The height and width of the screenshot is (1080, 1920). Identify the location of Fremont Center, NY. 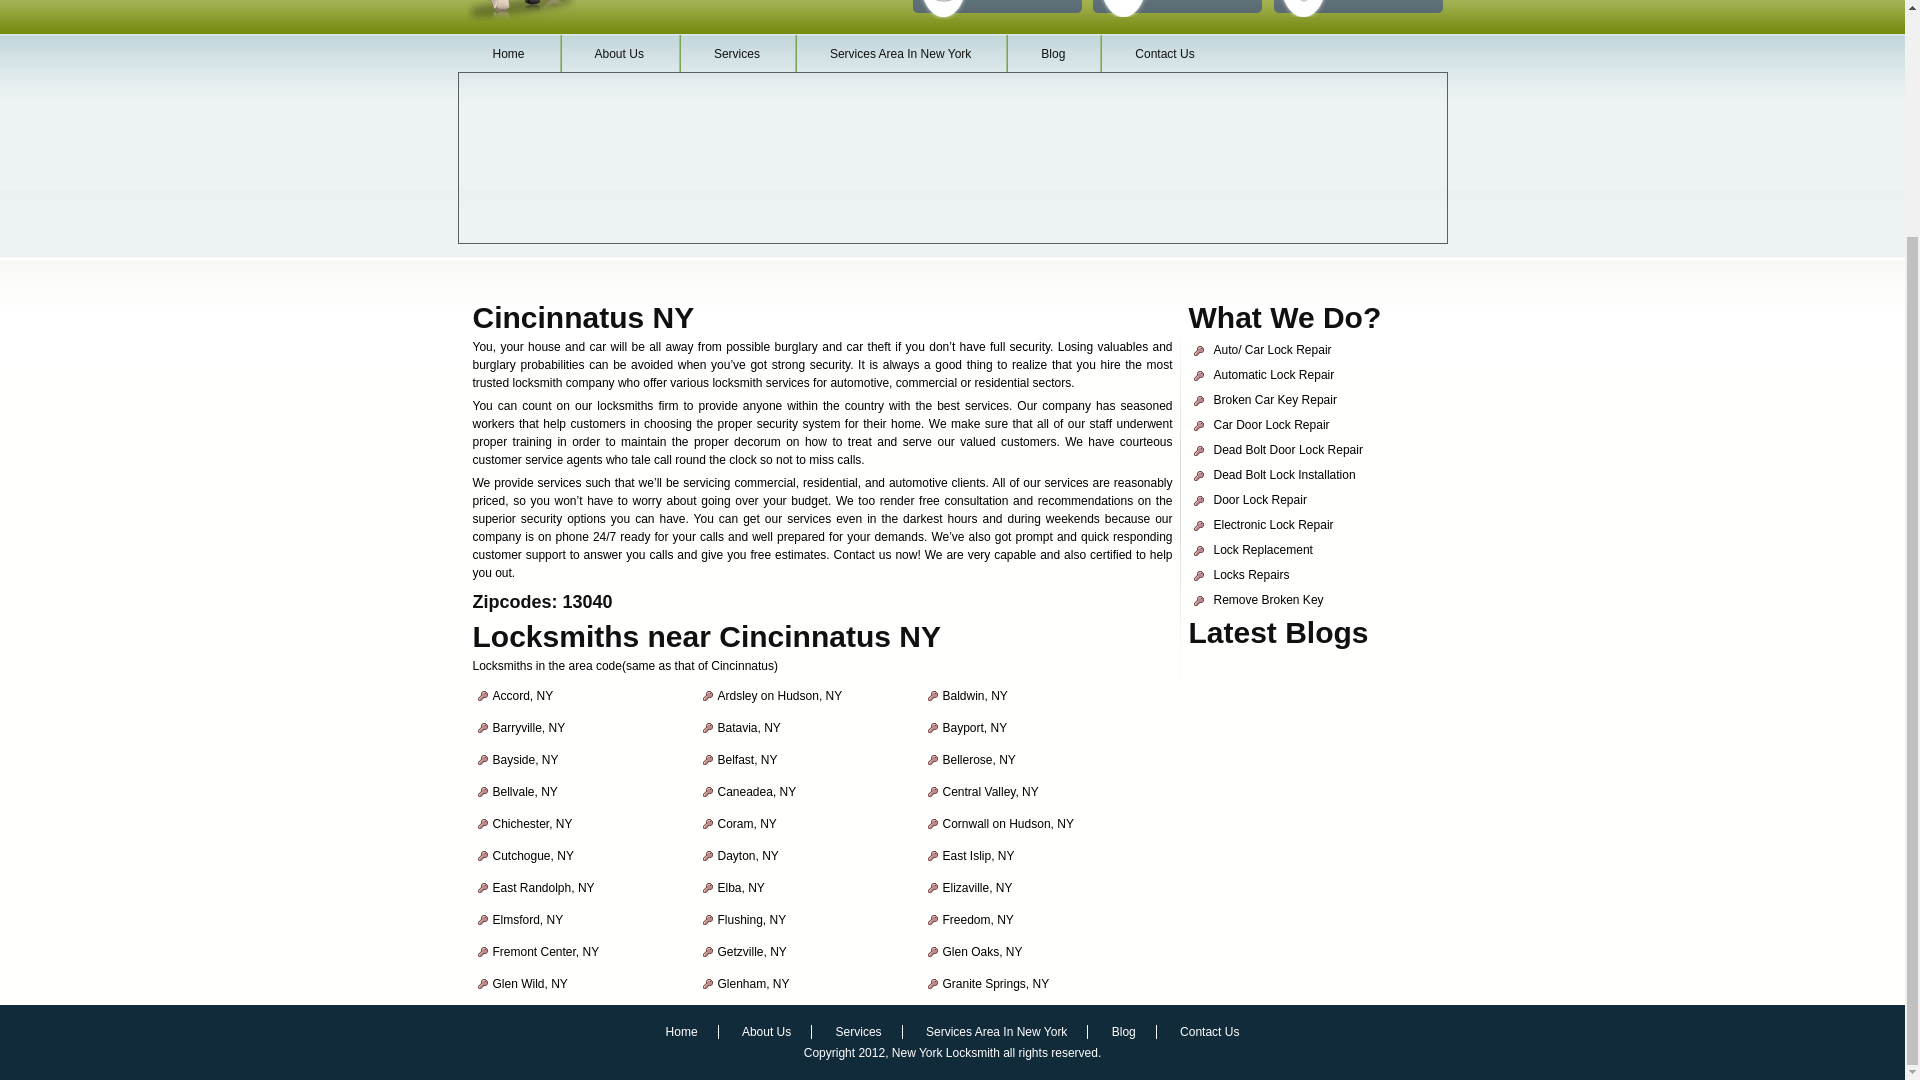
(545, 952).